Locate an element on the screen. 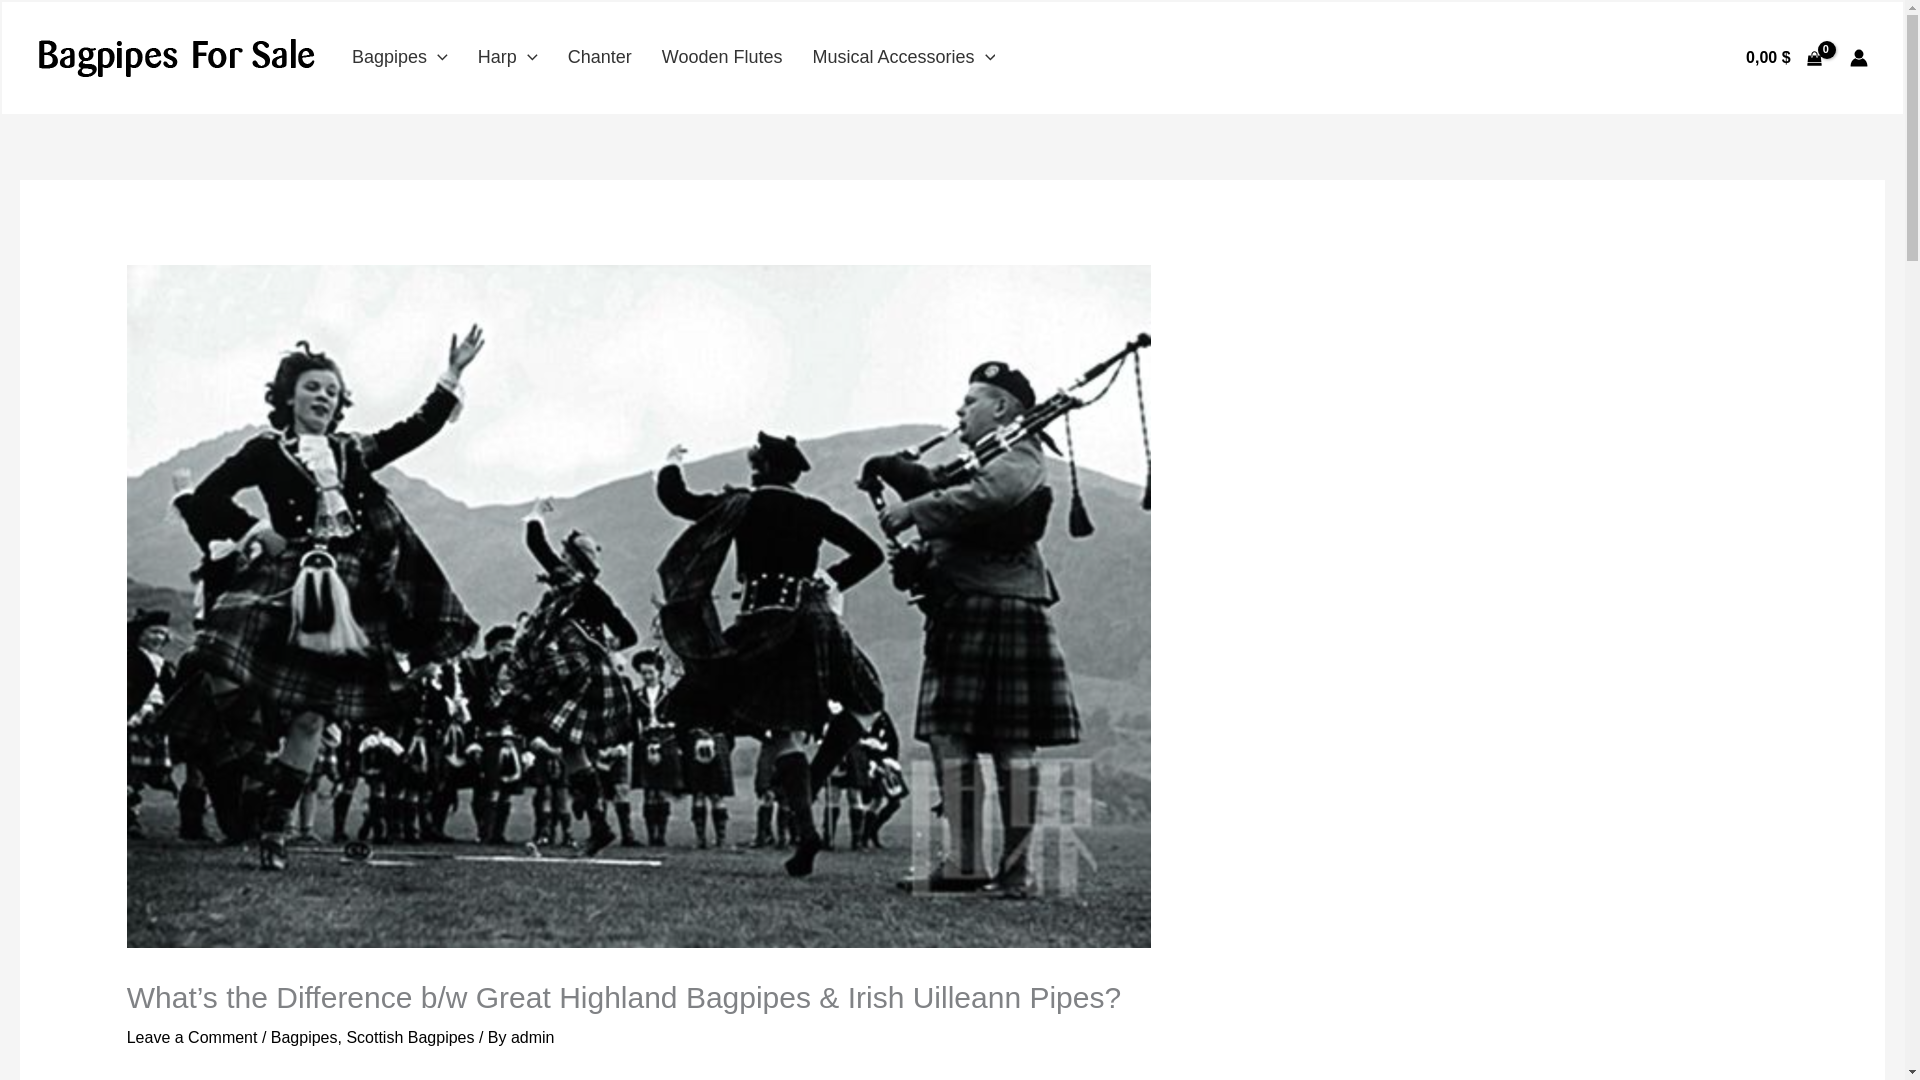  Bagpipes is located at coordinates (400, 58).